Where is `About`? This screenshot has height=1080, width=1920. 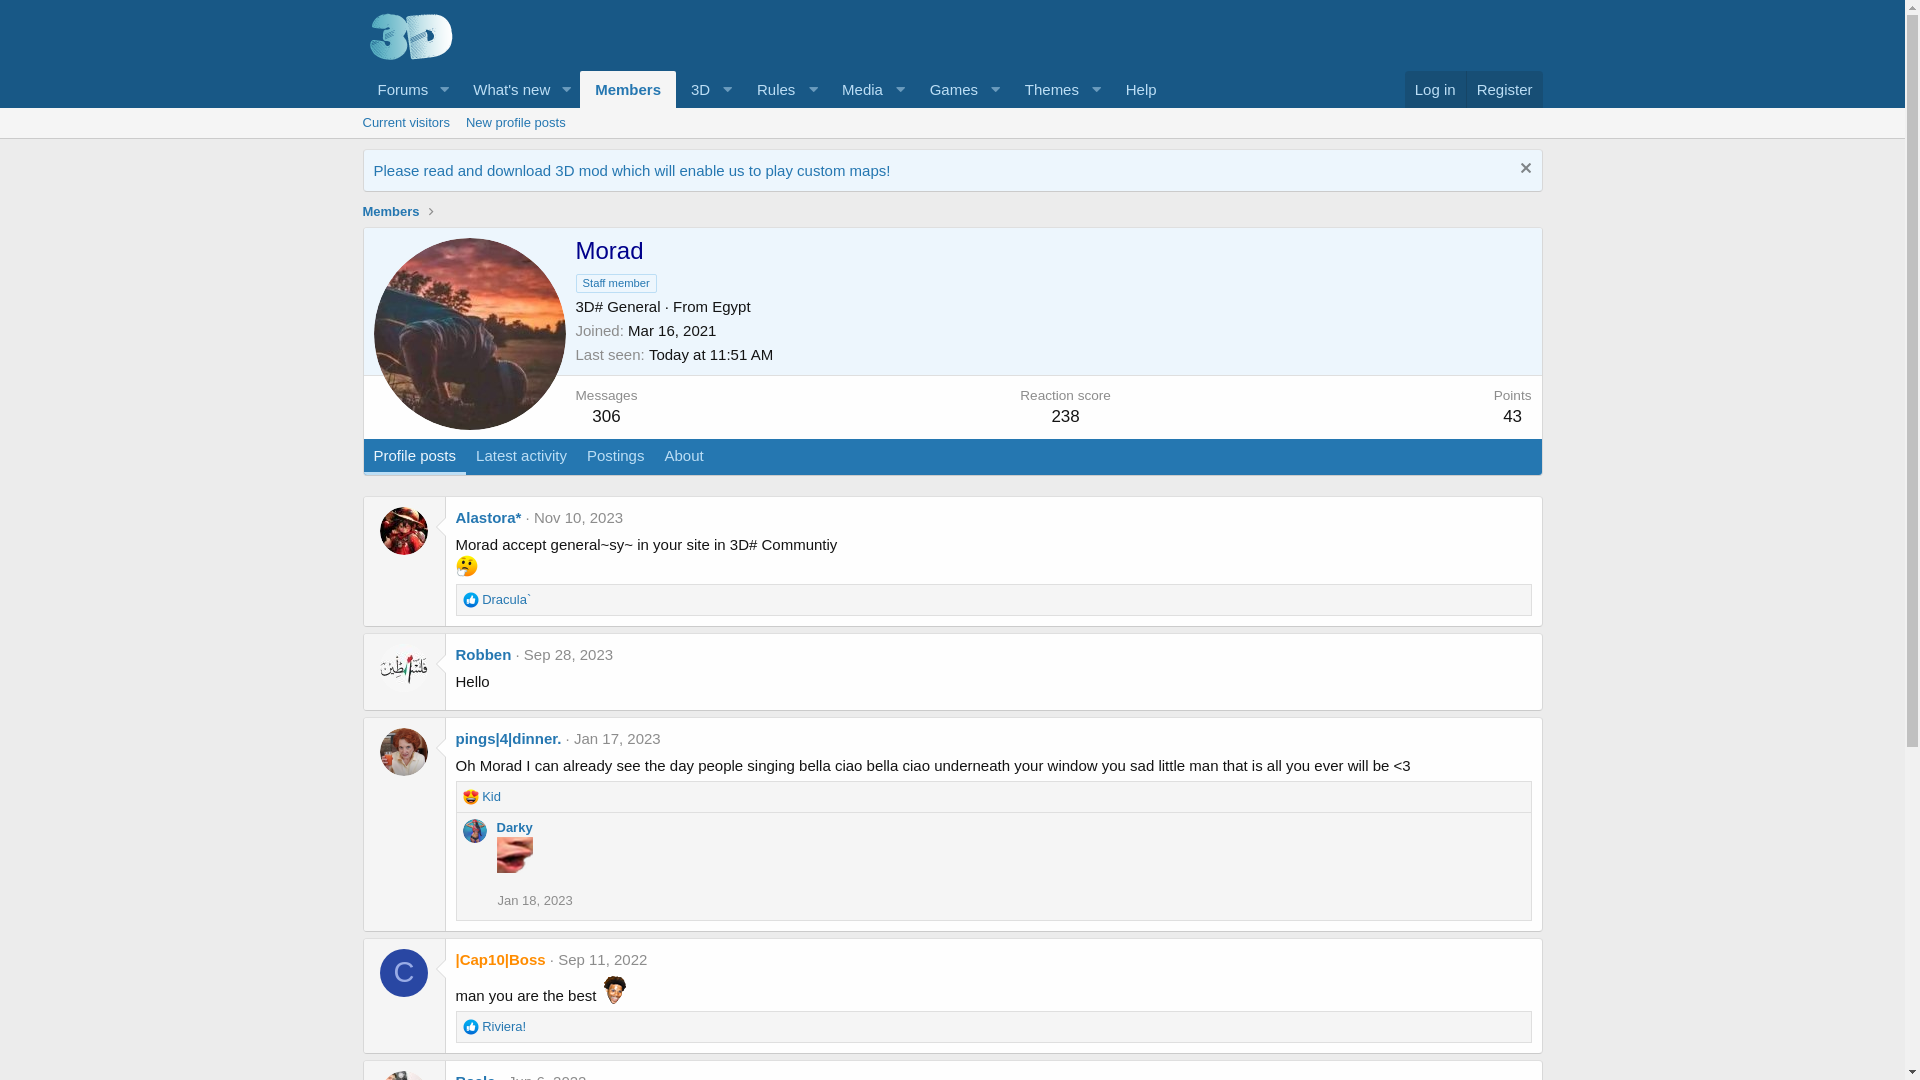 About is located at coordinates (684, 457).